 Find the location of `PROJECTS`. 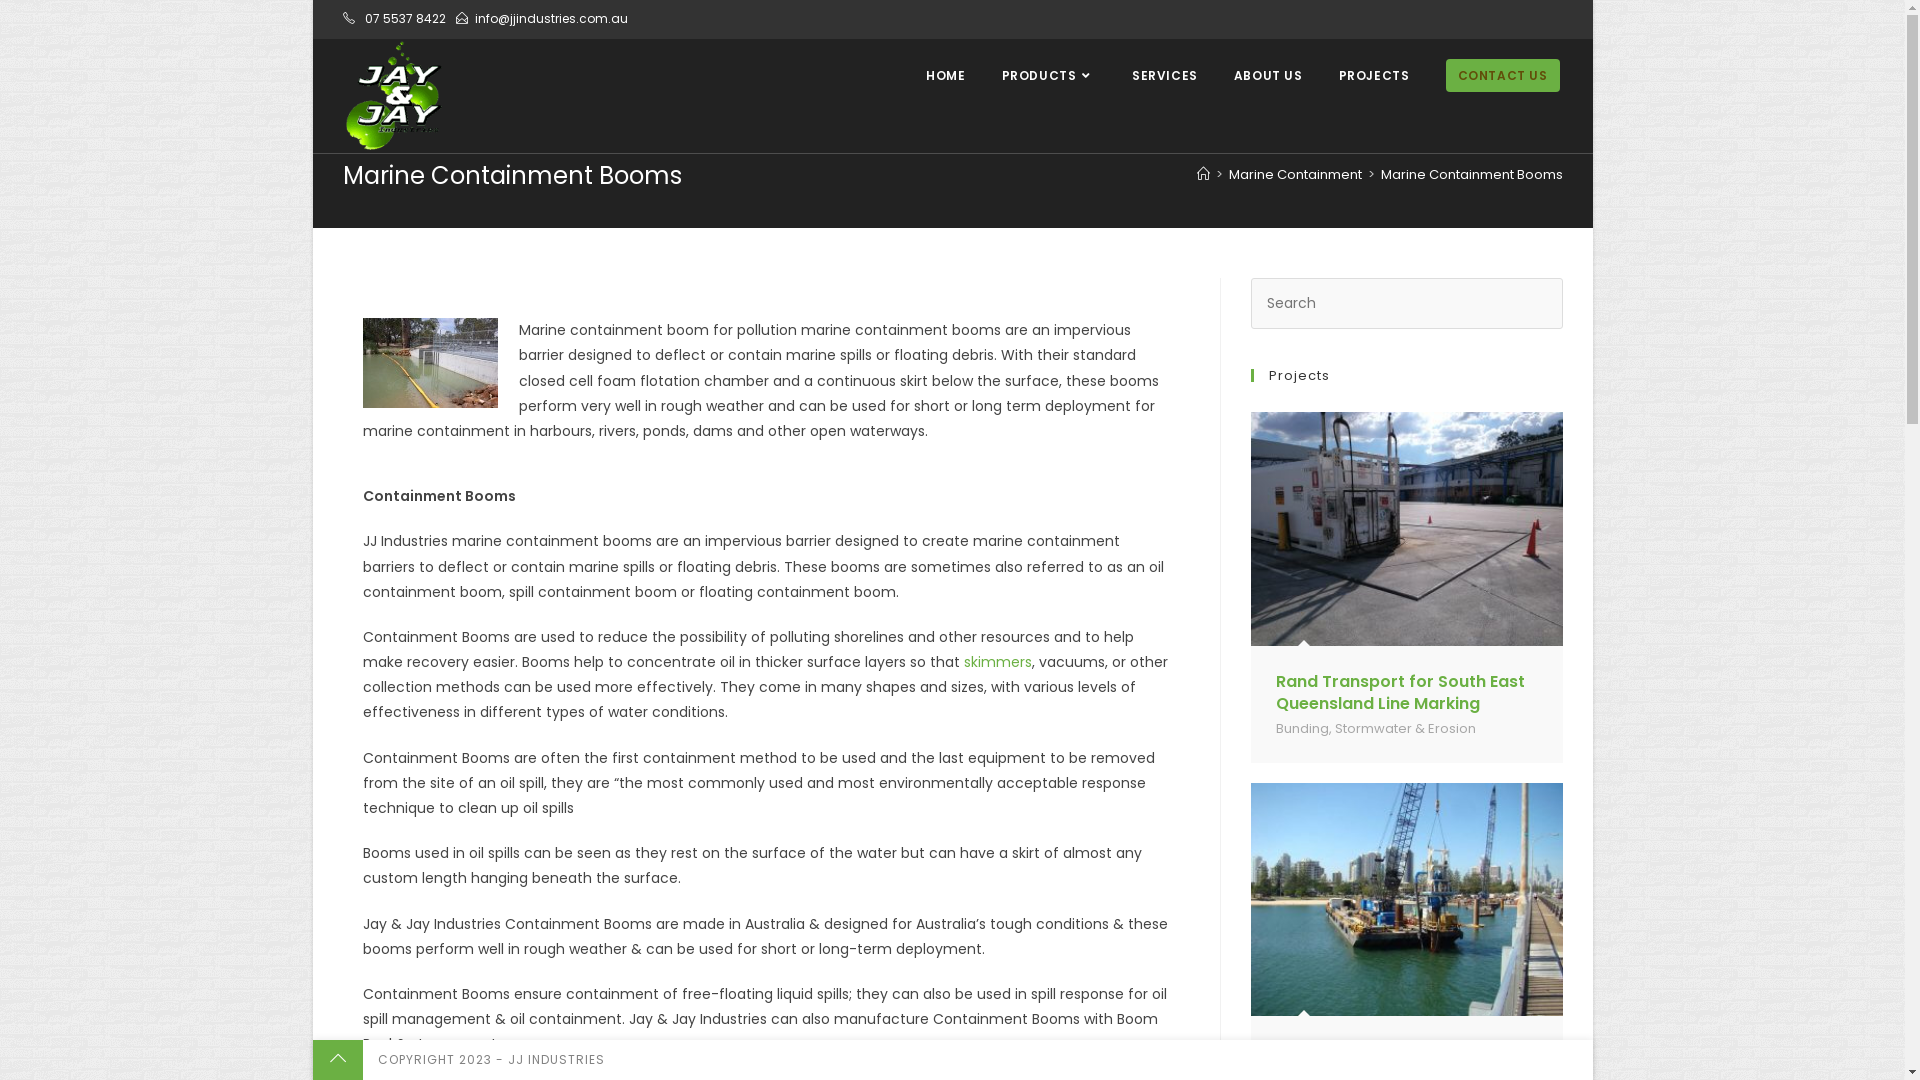

PROJECTS is located at coordinates (1374, 76).